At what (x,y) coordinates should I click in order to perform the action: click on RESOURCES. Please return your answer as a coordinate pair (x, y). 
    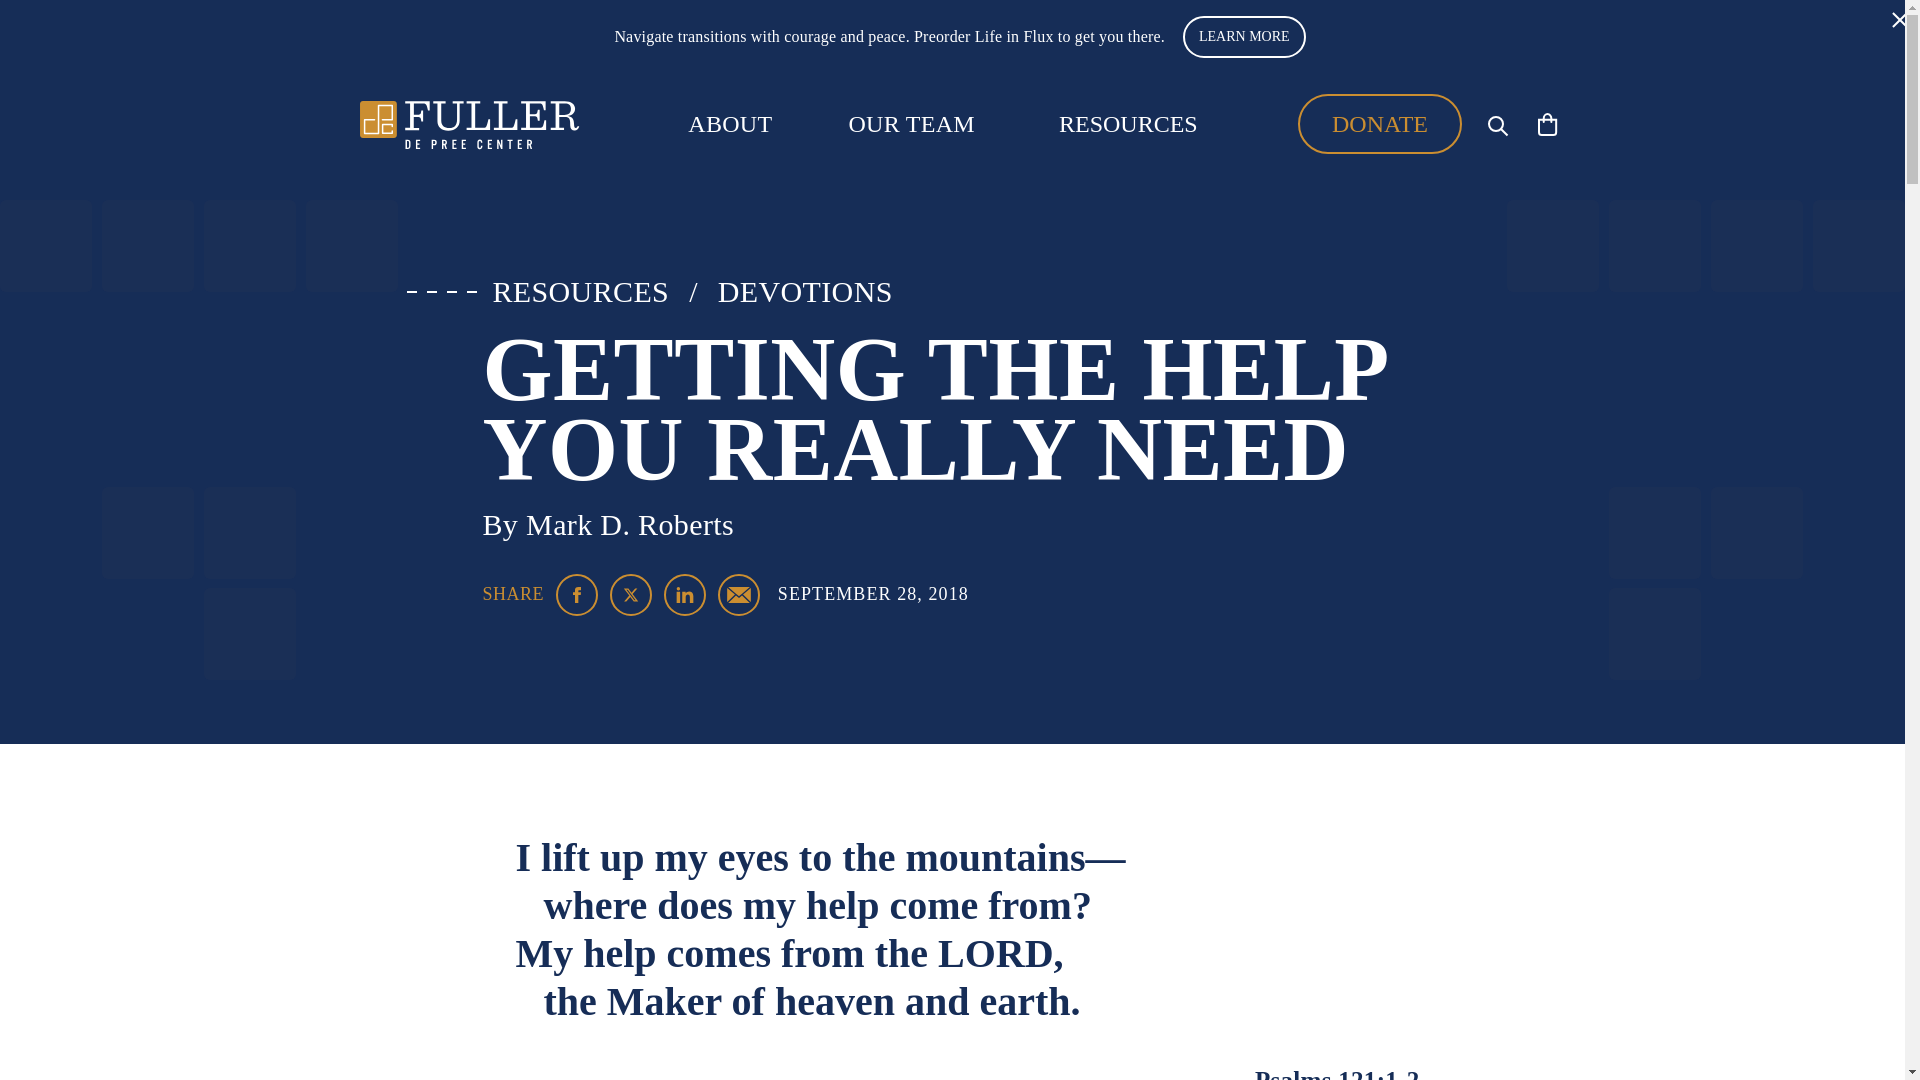
    Looking at the image, I should click on (580, 292).